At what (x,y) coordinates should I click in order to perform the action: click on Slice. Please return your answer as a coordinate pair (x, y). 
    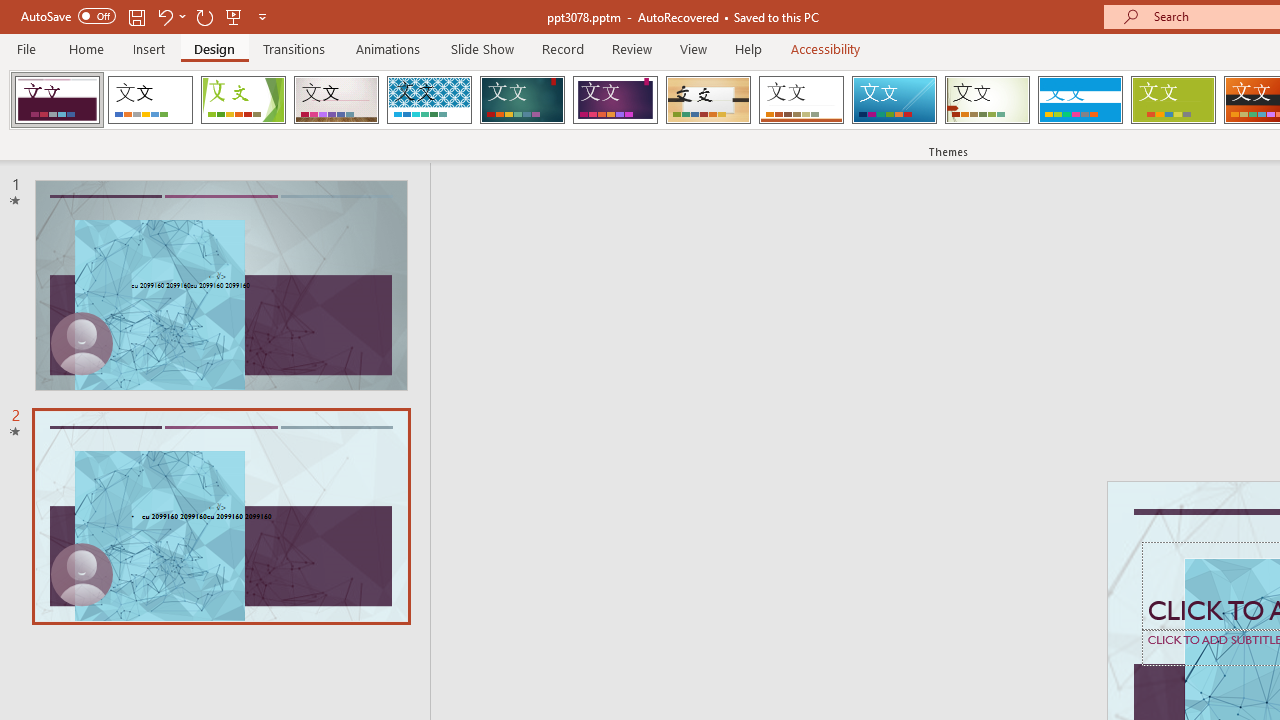
    Looking at the image, I should click on (894, 100).